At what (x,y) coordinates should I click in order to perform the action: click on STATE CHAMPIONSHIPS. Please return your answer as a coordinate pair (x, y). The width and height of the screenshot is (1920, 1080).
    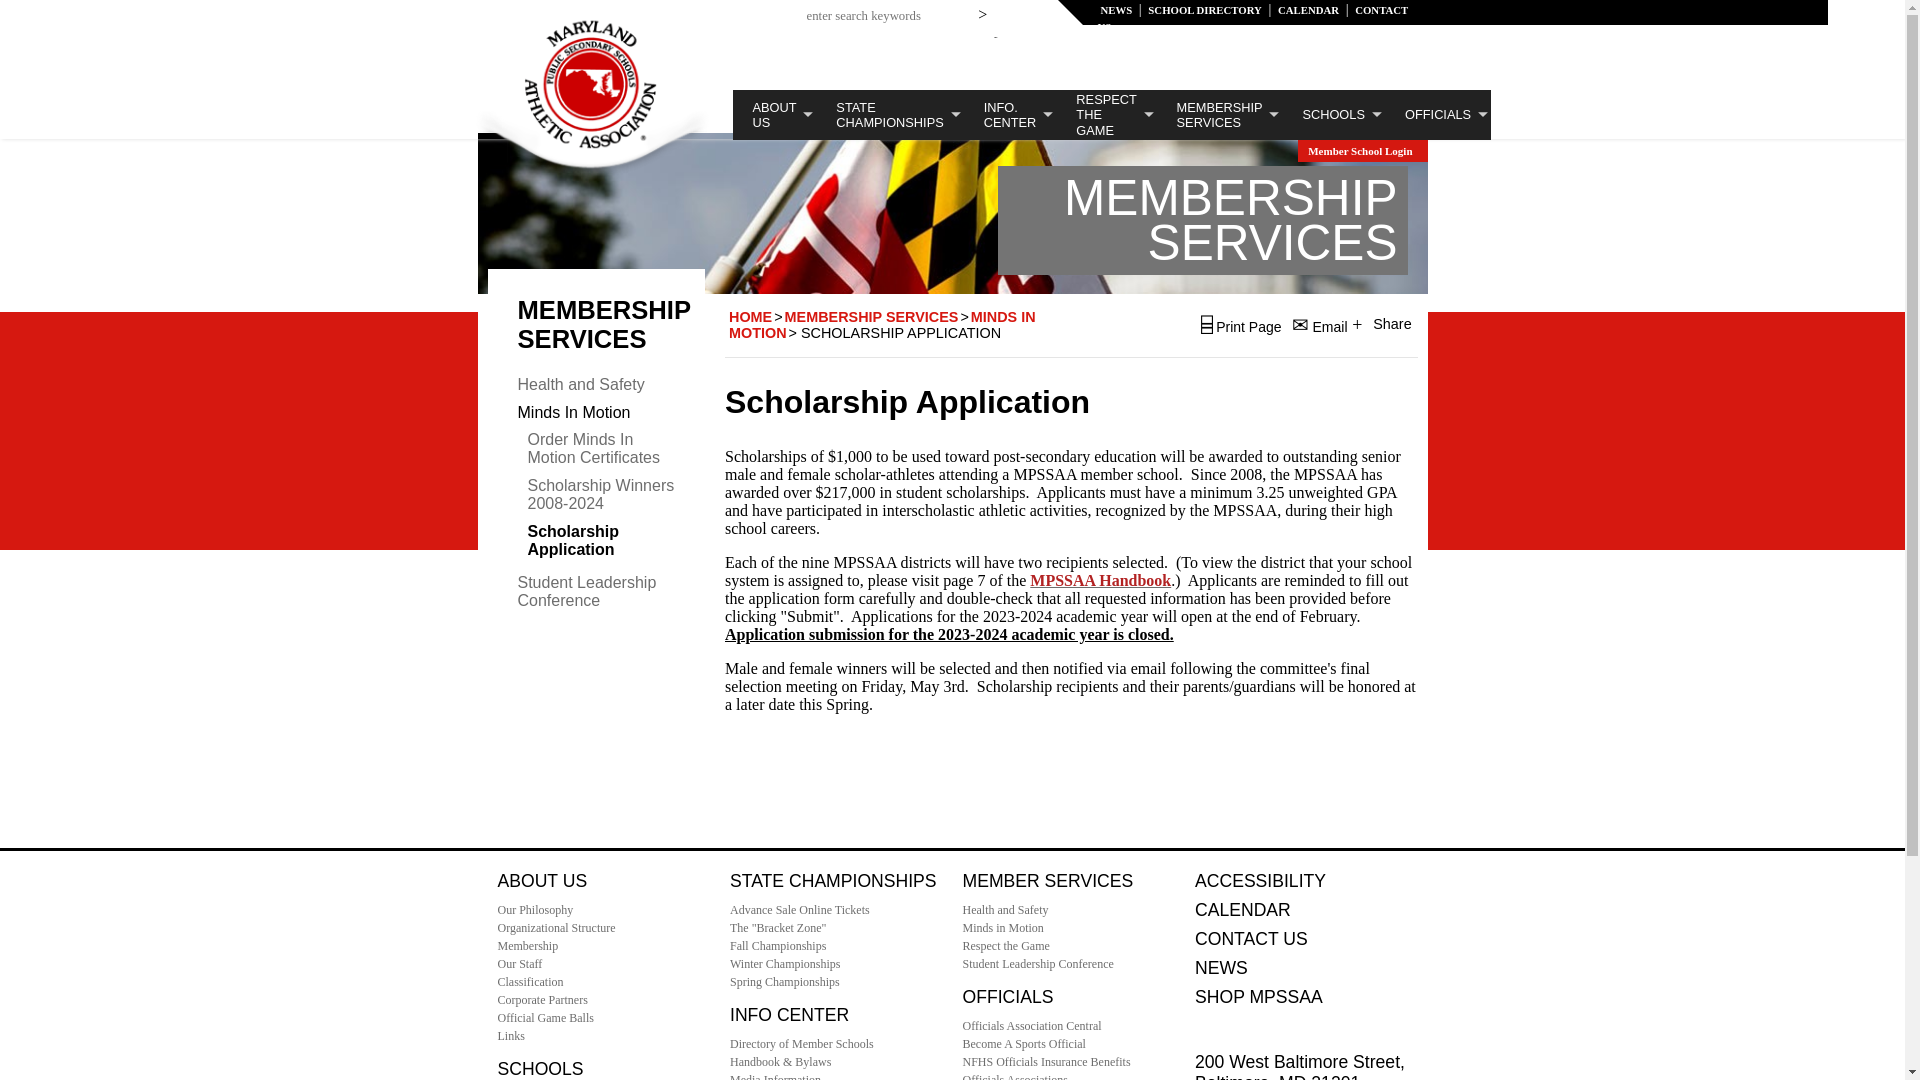
    Looking at the image, I should click on (890, 114).